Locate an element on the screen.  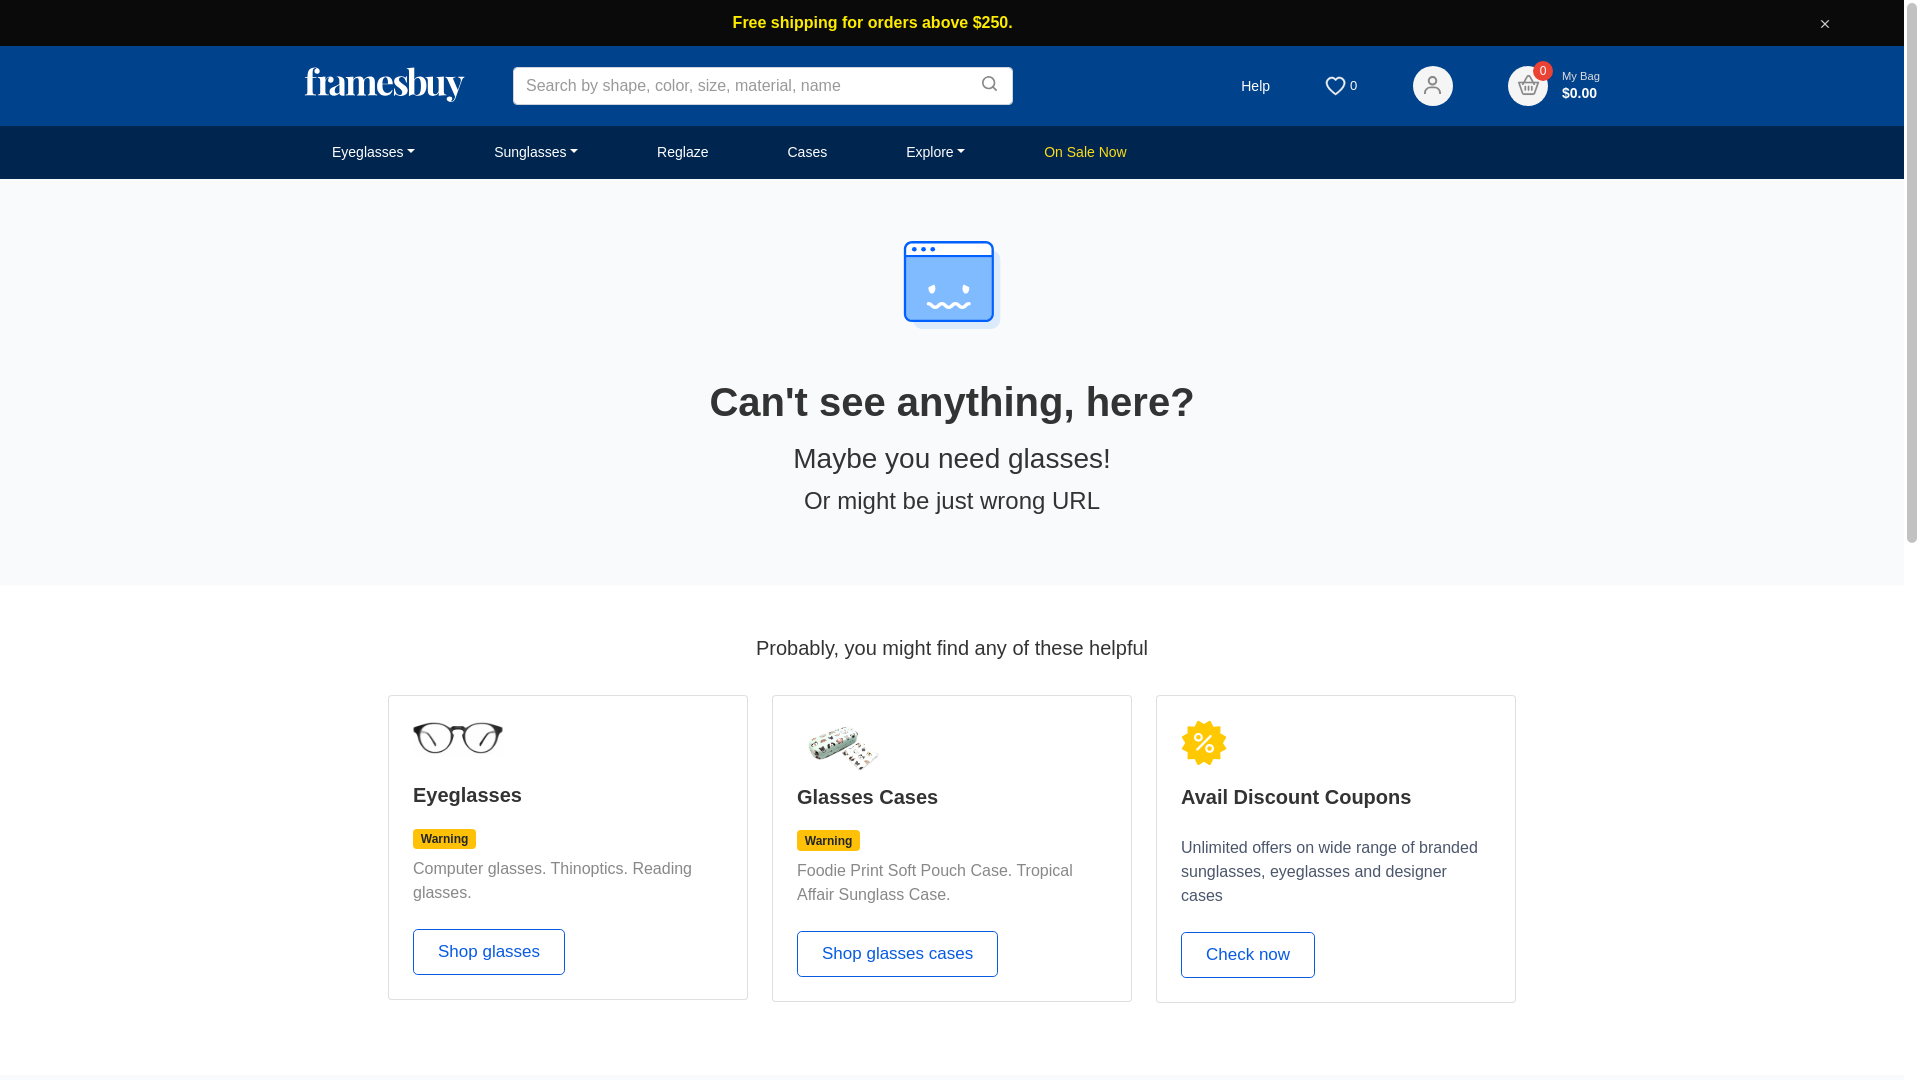
Tropical Affair Sunglass Case. is located at coordinates (935, 882).